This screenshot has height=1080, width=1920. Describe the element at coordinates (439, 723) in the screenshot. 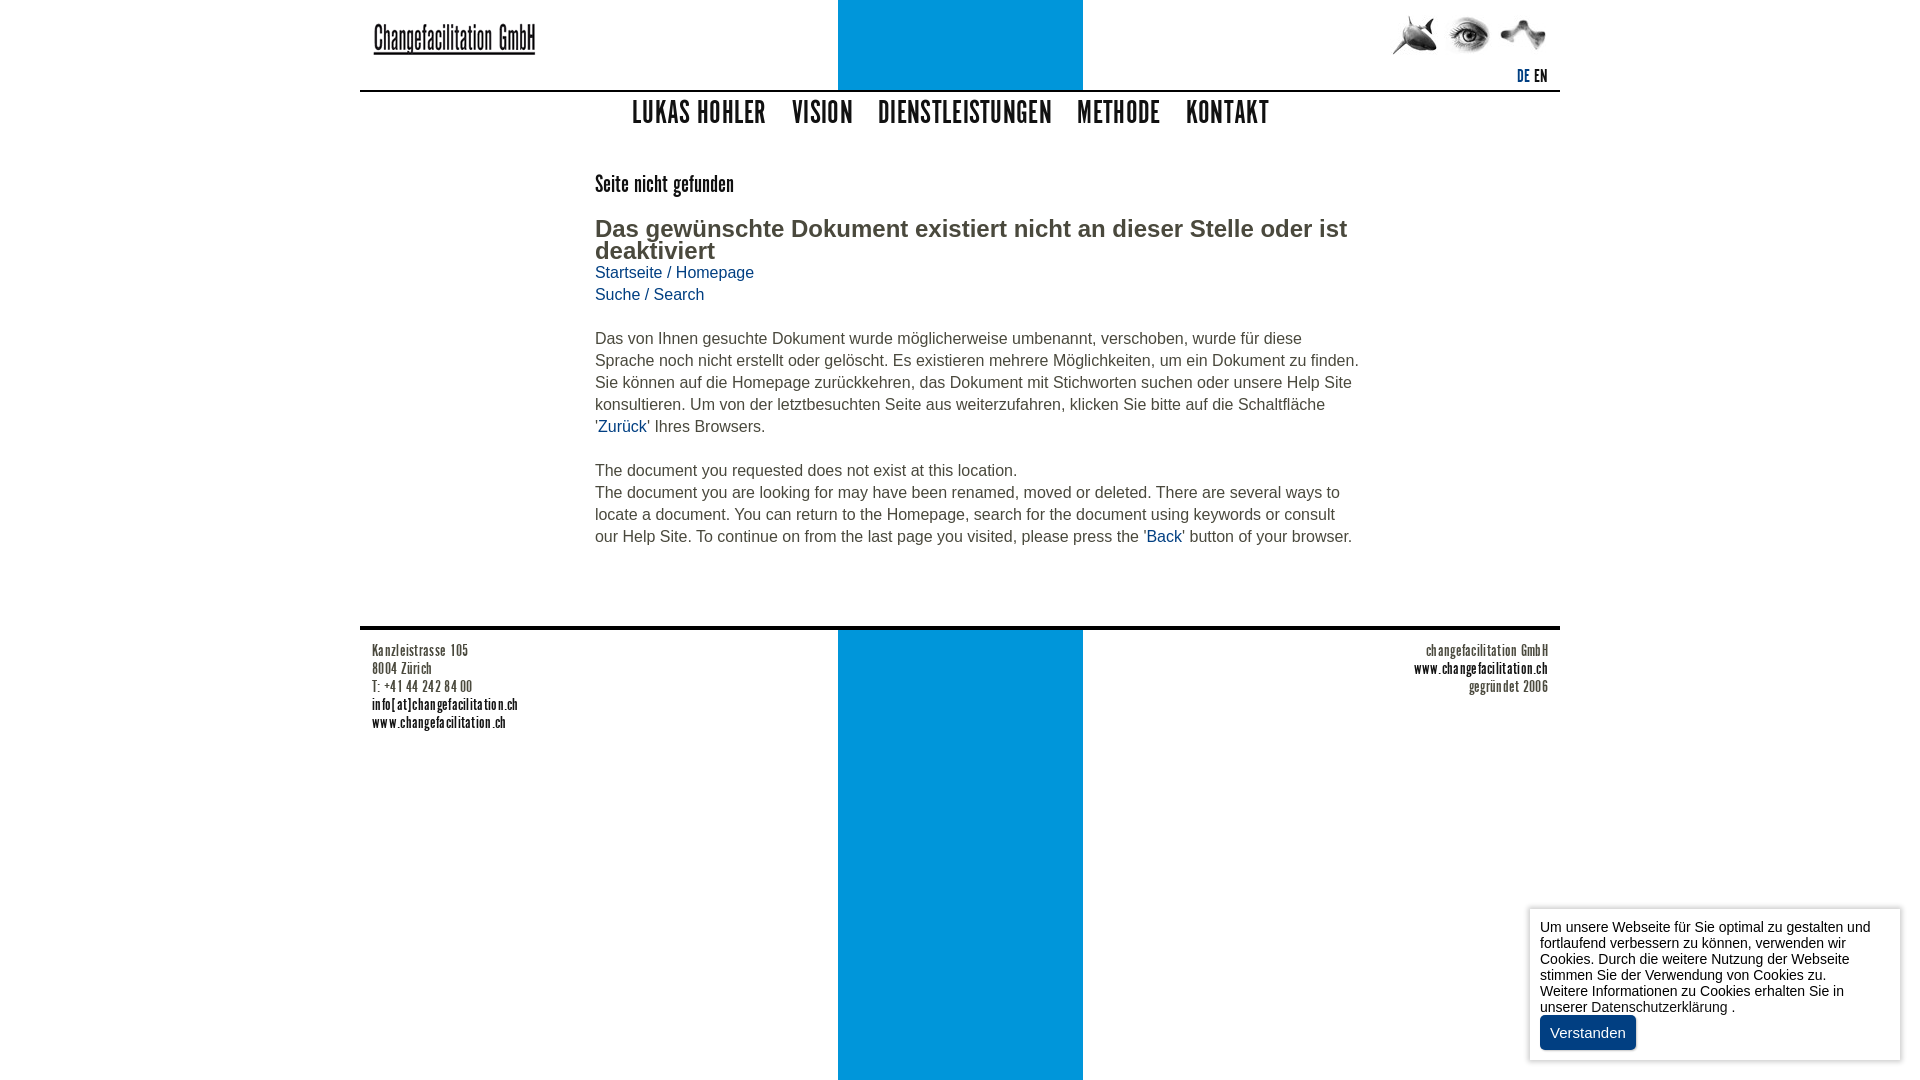

I see `www.changefacilitation.ch` at that location.